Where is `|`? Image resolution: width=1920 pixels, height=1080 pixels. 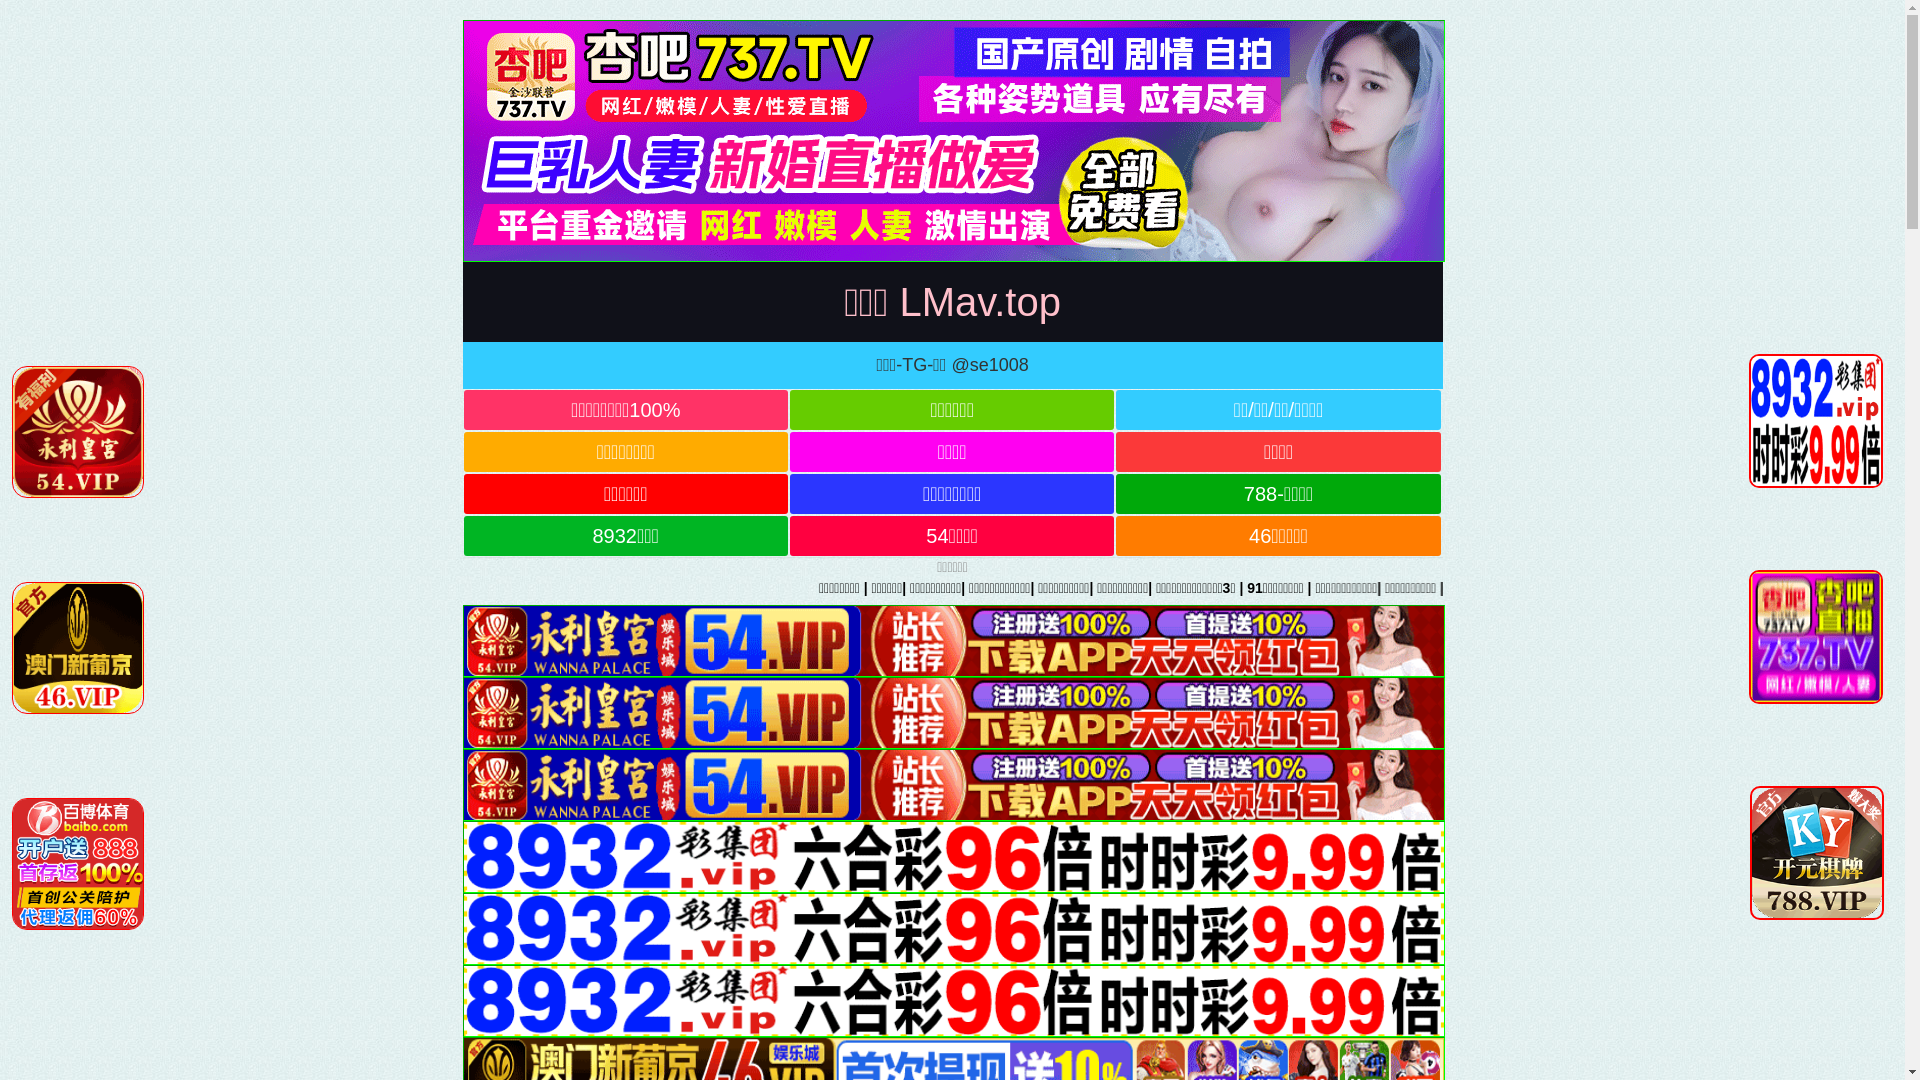
| is located at coordinates (1697, 588).